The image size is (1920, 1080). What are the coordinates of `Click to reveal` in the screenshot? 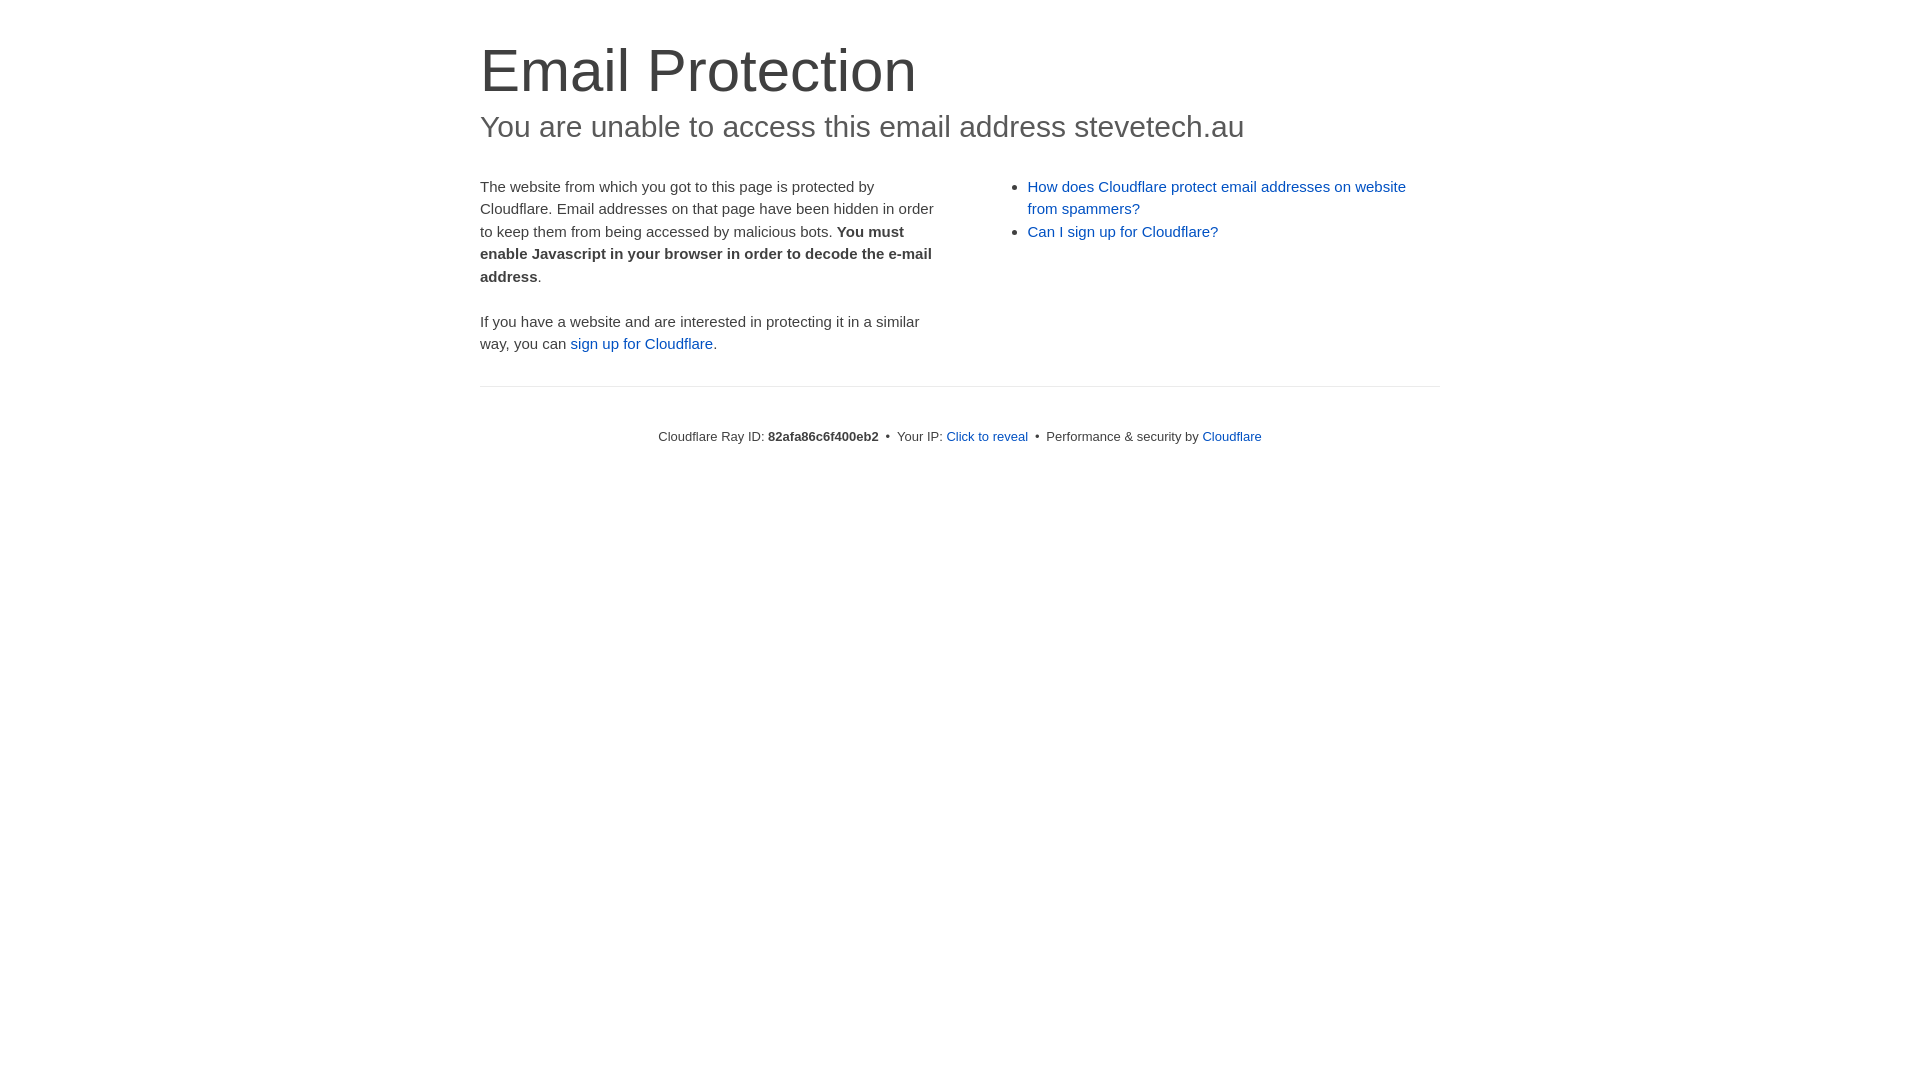 It's located at (987, 436).